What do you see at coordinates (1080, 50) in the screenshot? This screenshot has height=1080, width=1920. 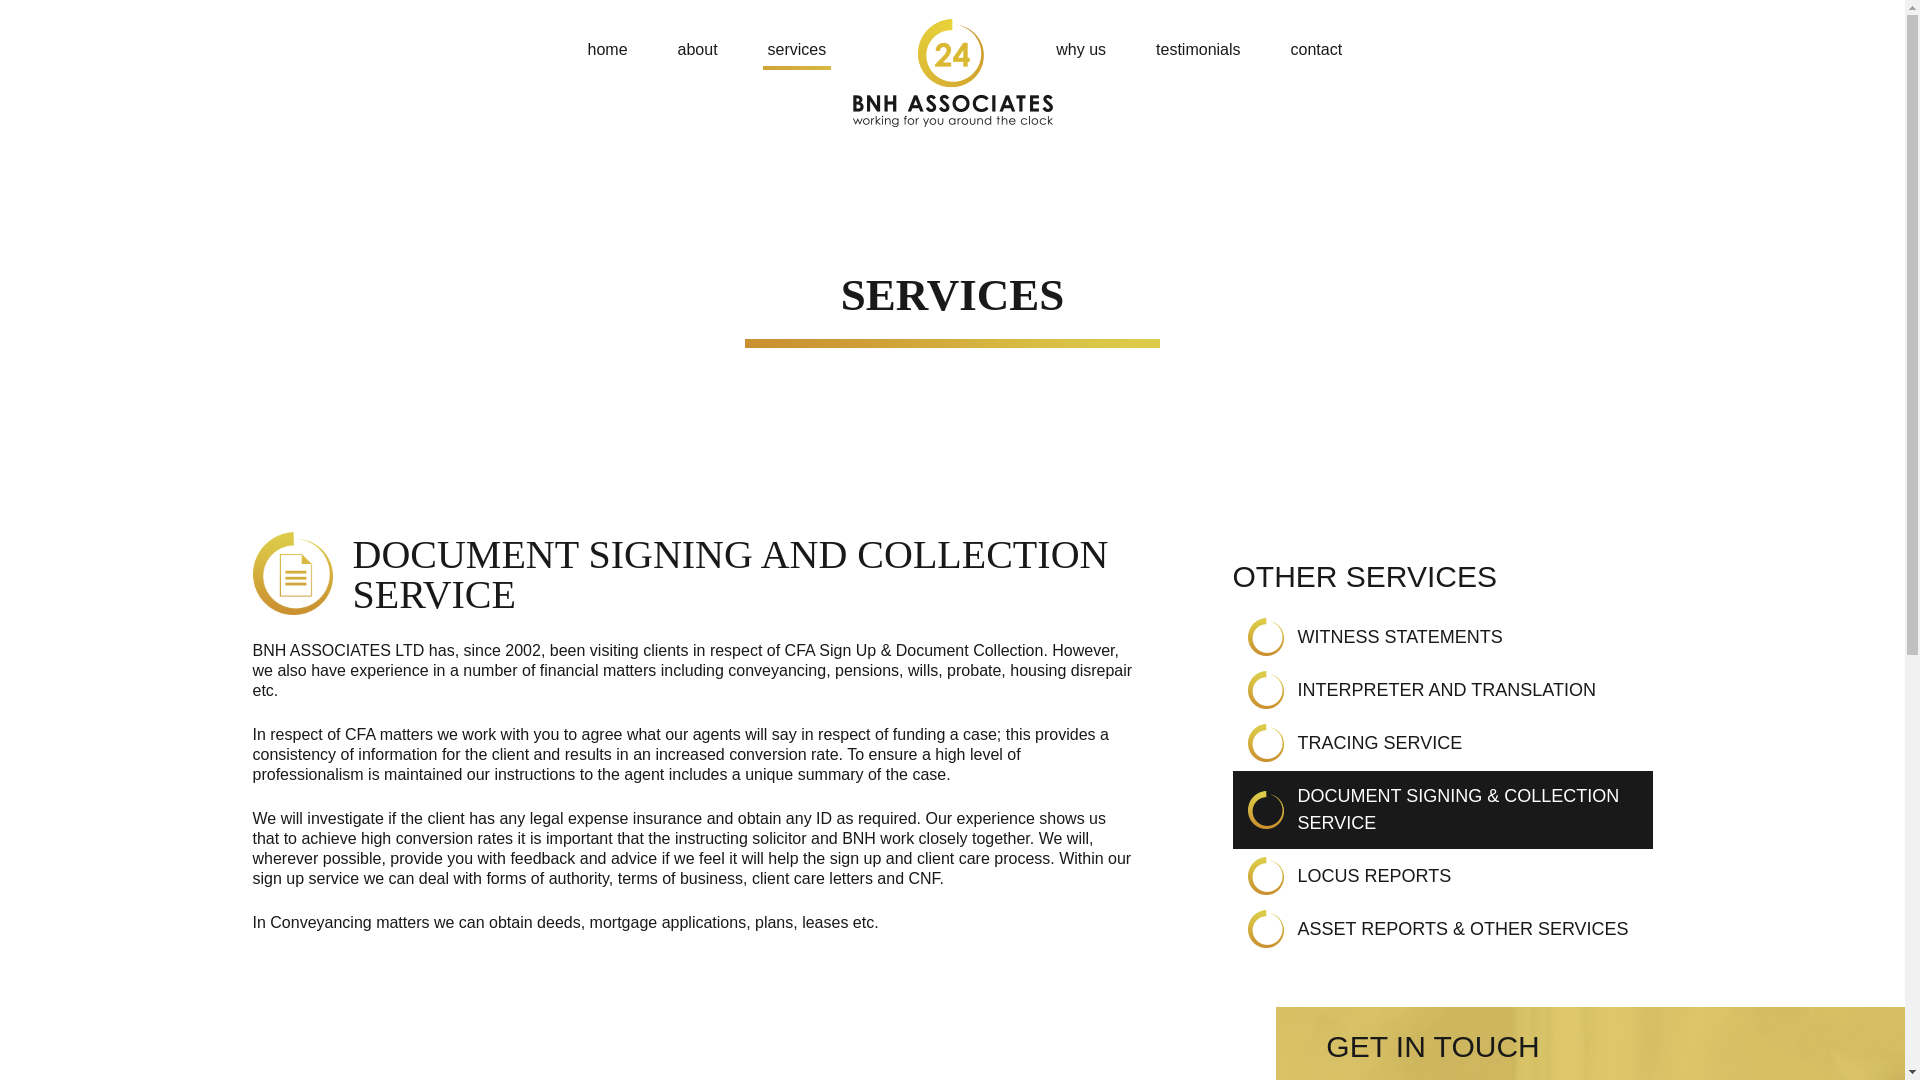 I see `why us` at bounding box center [1080, 50].